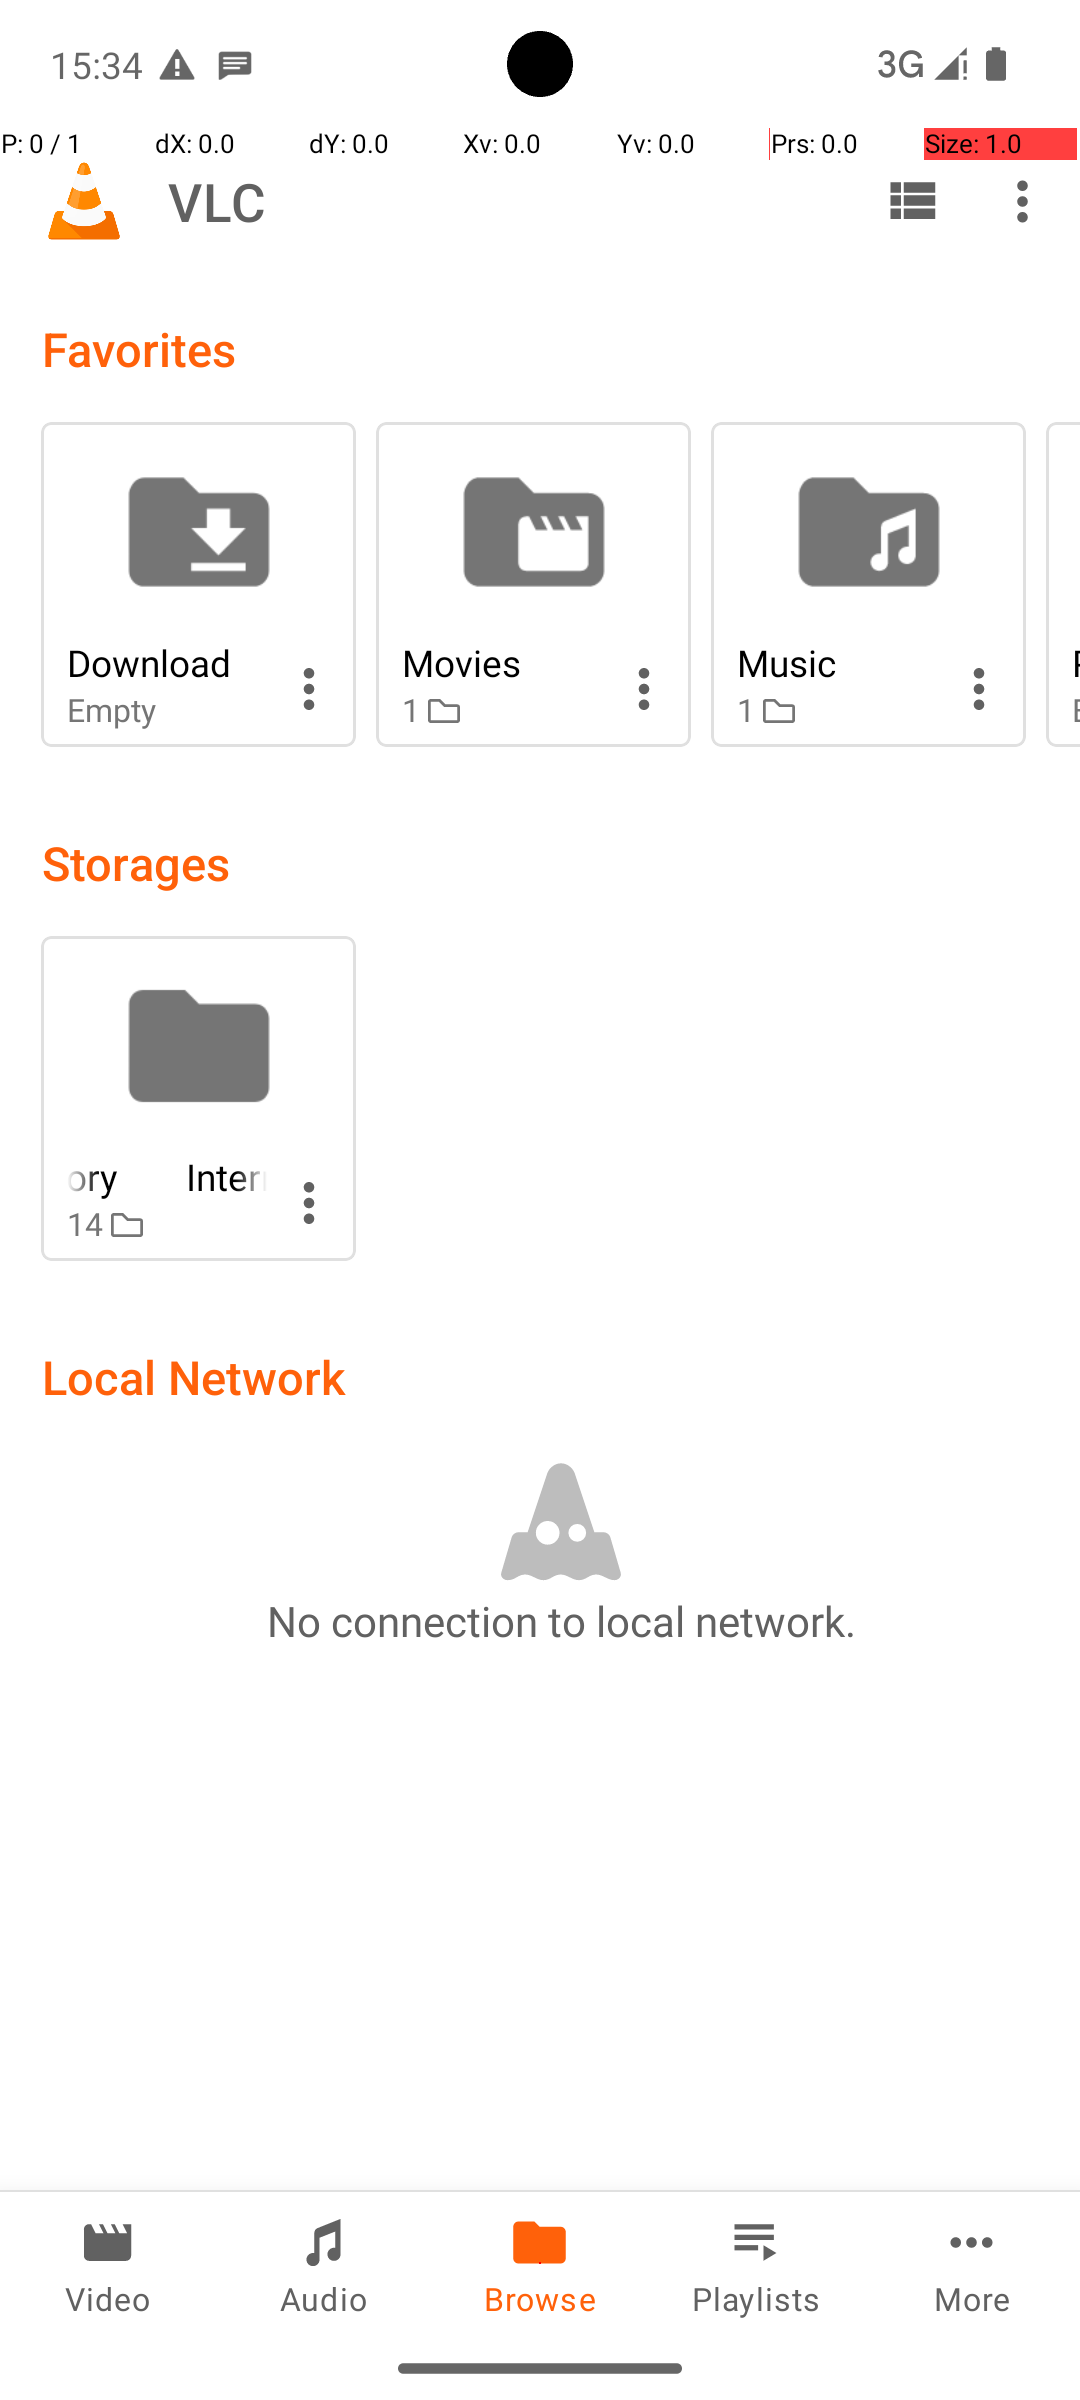 The image size is (1080, 2400). I want to click on Internal memory, so click(167, 1176).